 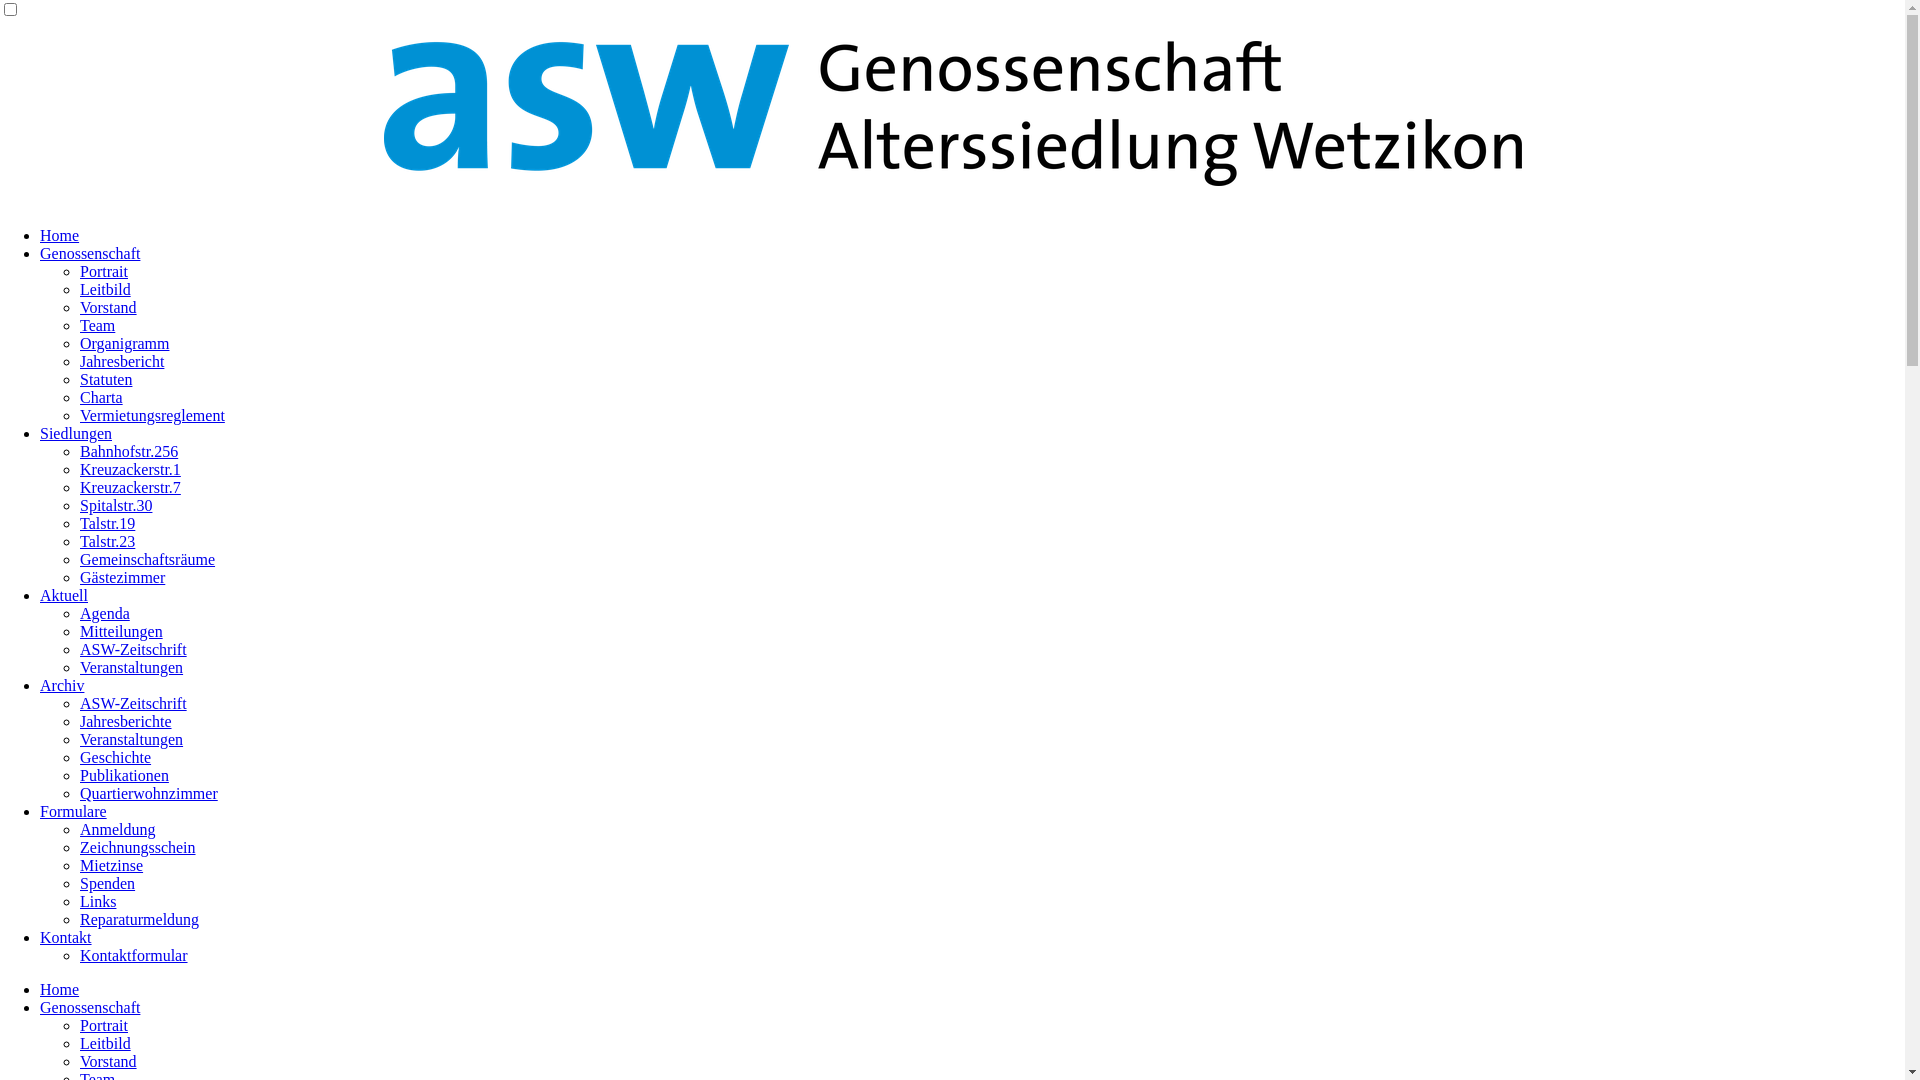 I want to click on Geschichte, so click(x=116, y=758).